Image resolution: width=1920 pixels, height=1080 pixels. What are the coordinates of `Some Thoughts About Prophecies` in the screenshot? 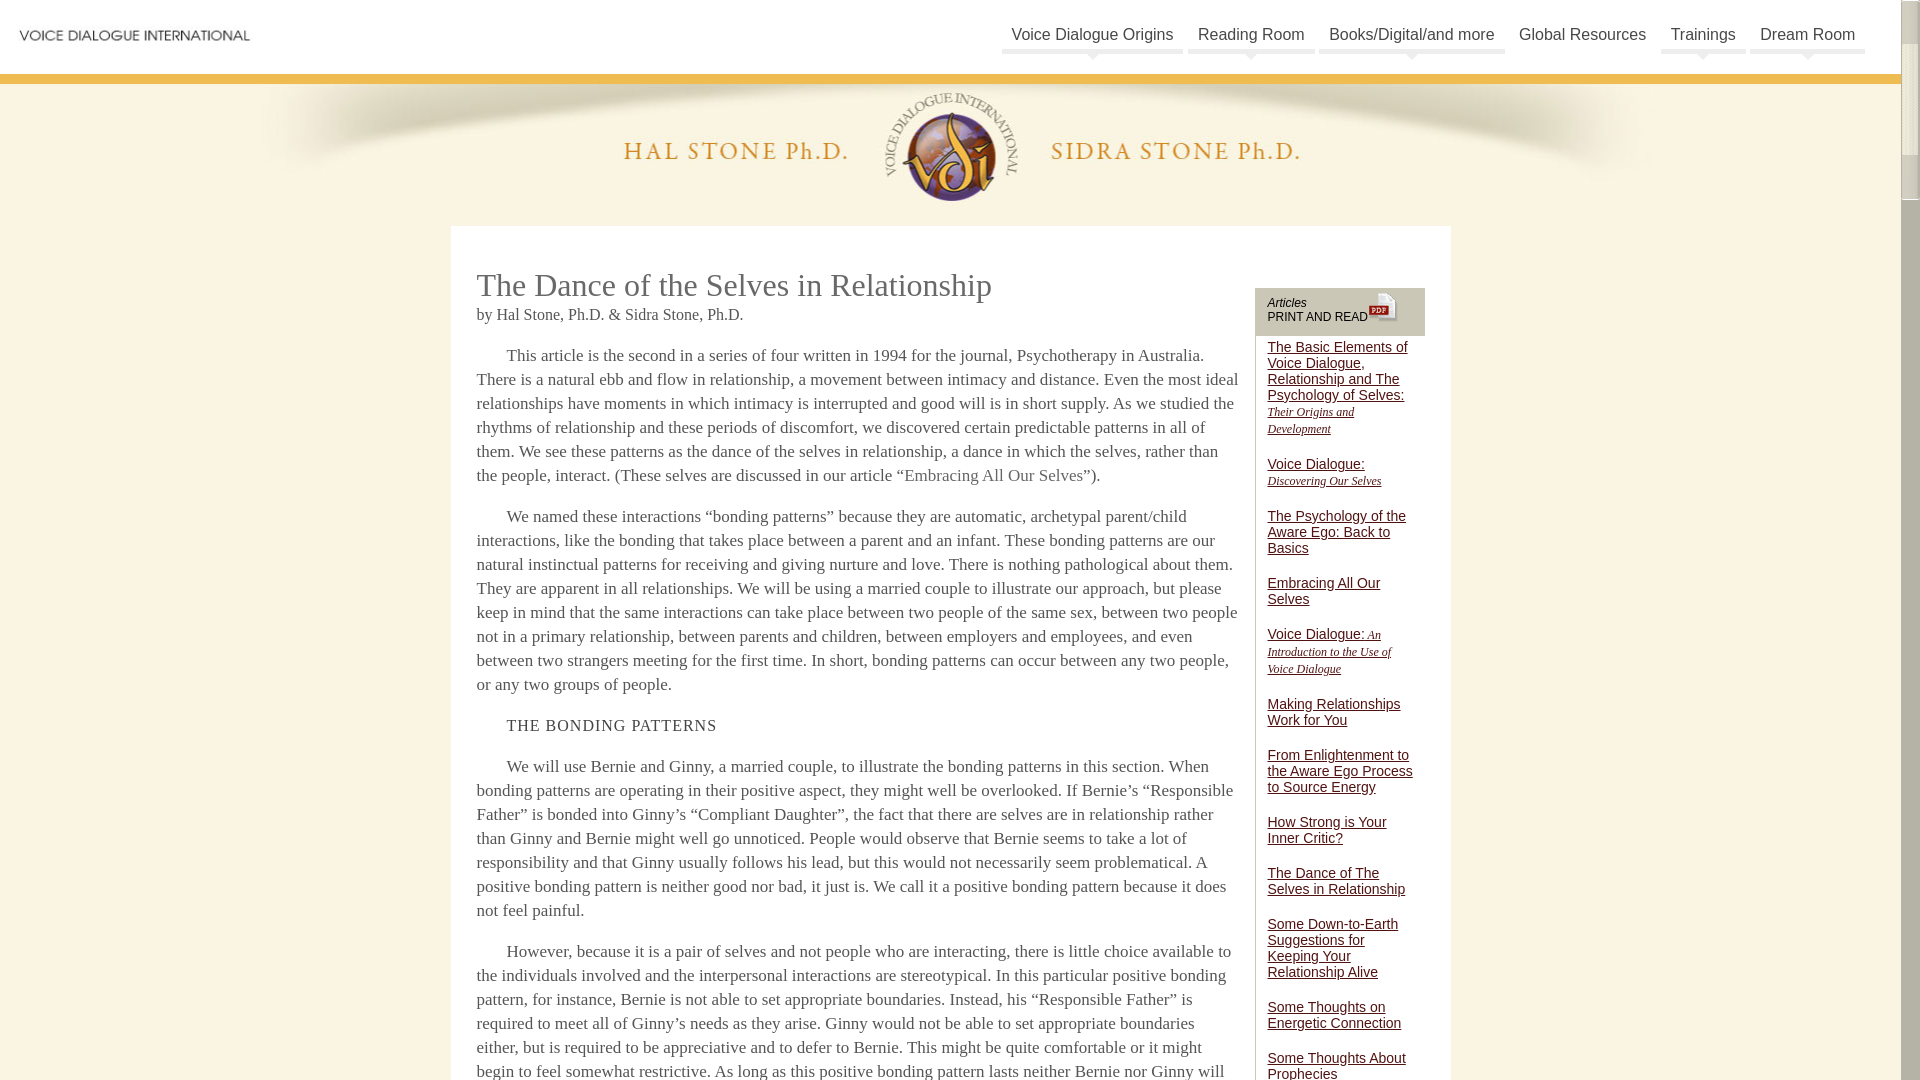 It's located at (1336, 1064).